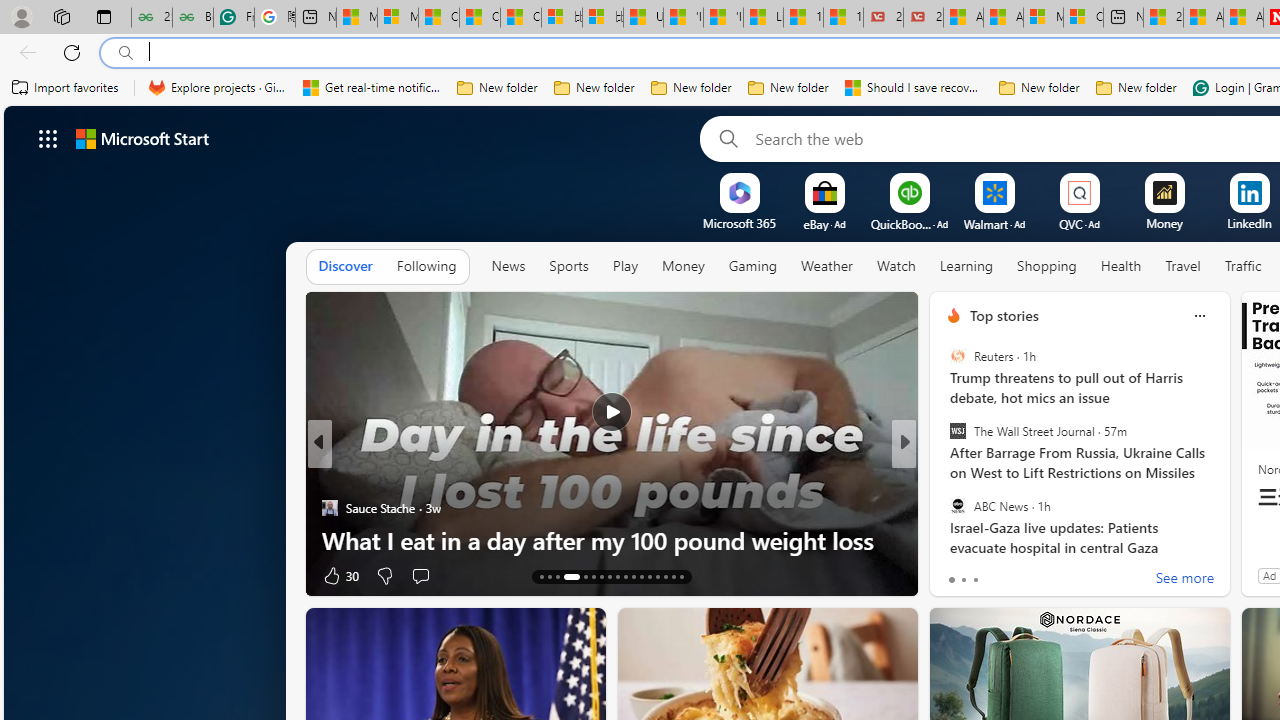 This screenshot has height=720, width=1280. I want to click on Class: control, so click(48, 138).